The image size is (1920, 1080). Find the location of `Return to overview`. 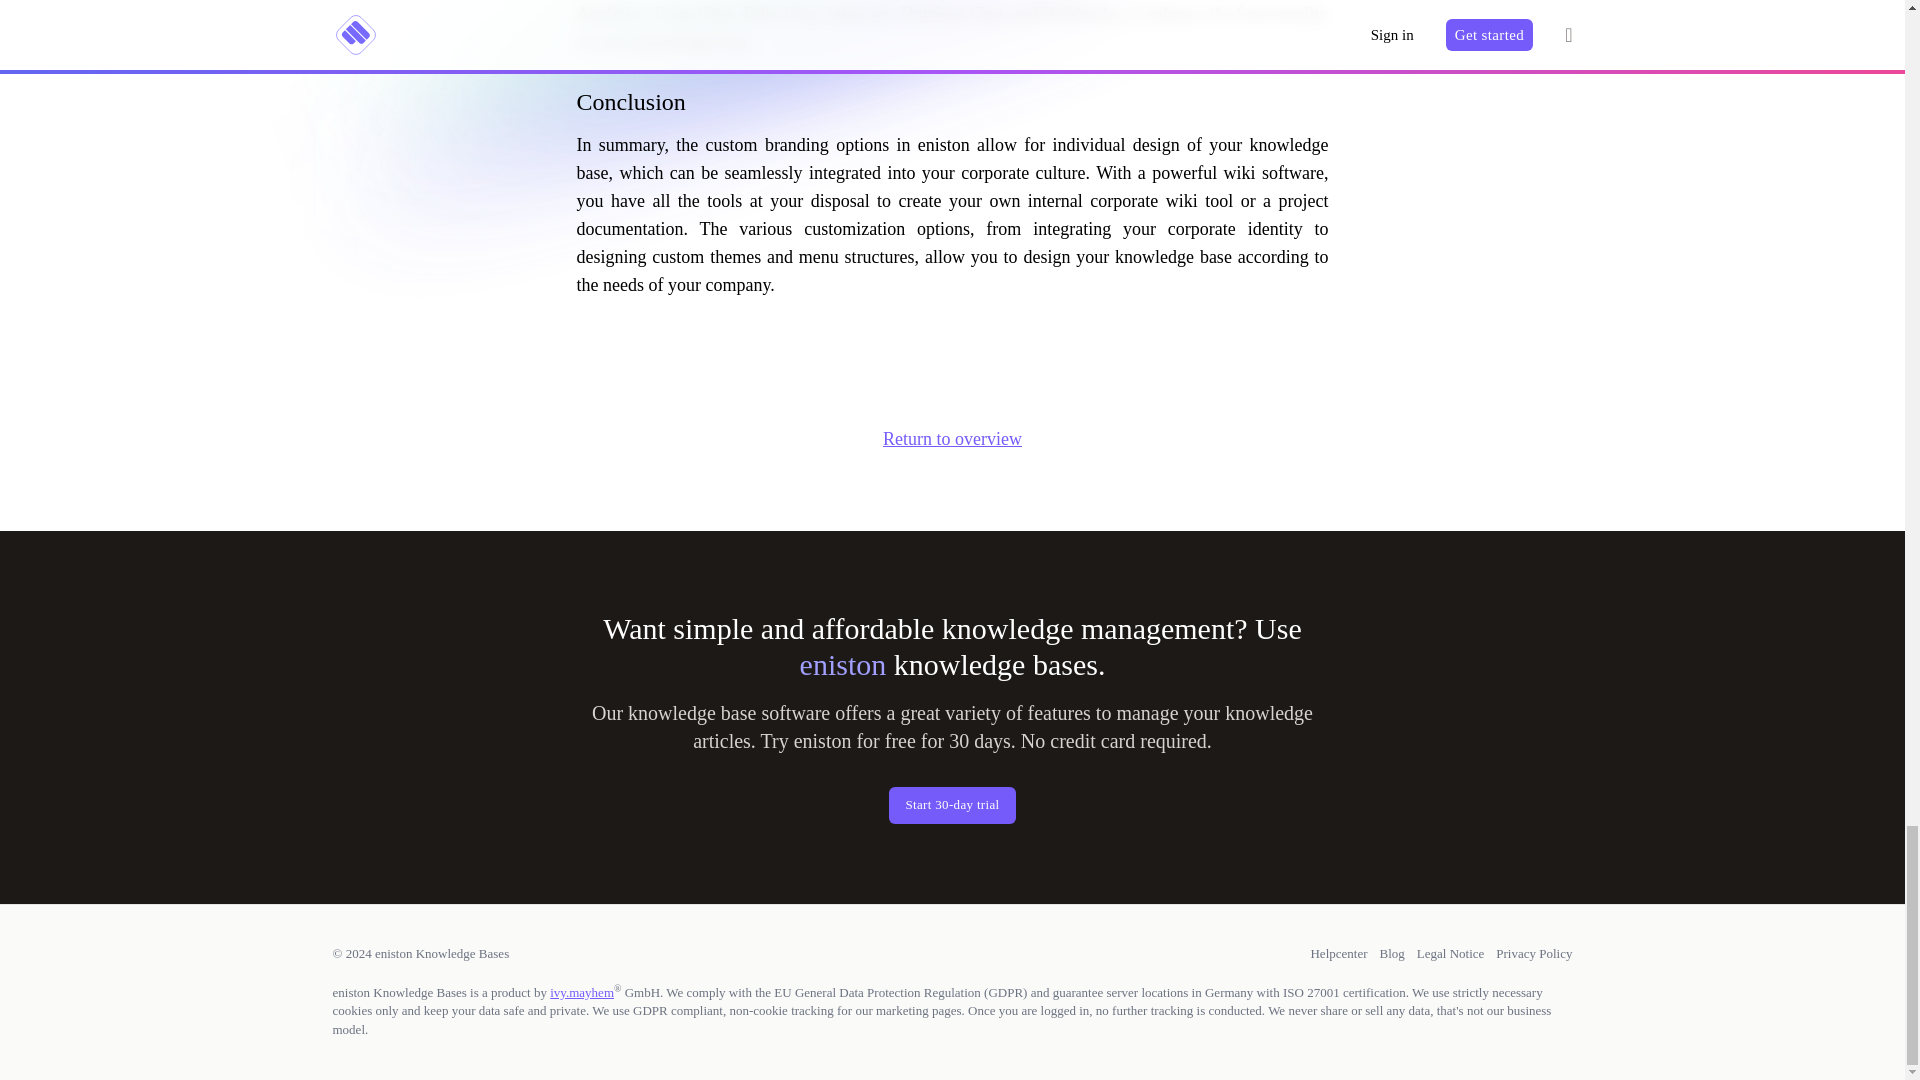

Return to overview is located at coordinates (952, 438).